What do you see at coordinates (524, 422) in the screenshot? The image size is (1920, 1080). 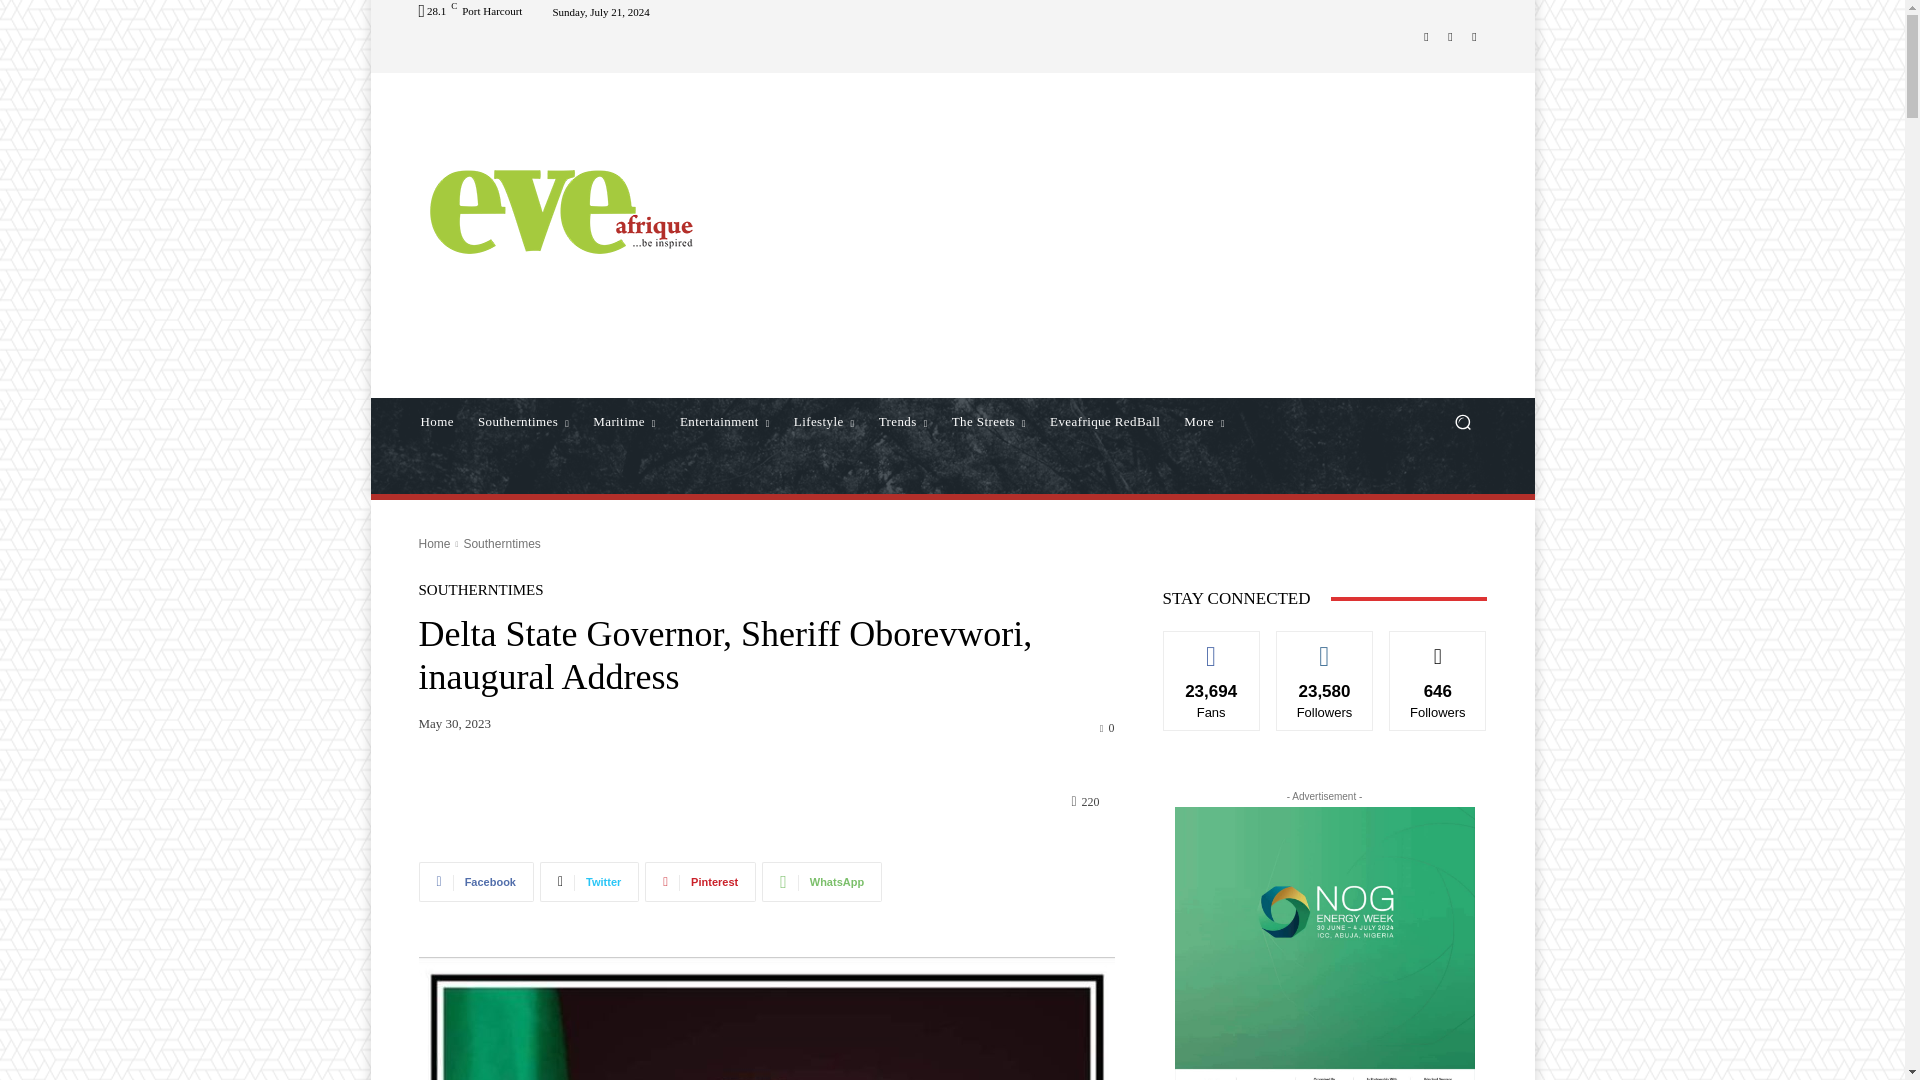 I see `Southerntimes` at bounding box center [524, 422].